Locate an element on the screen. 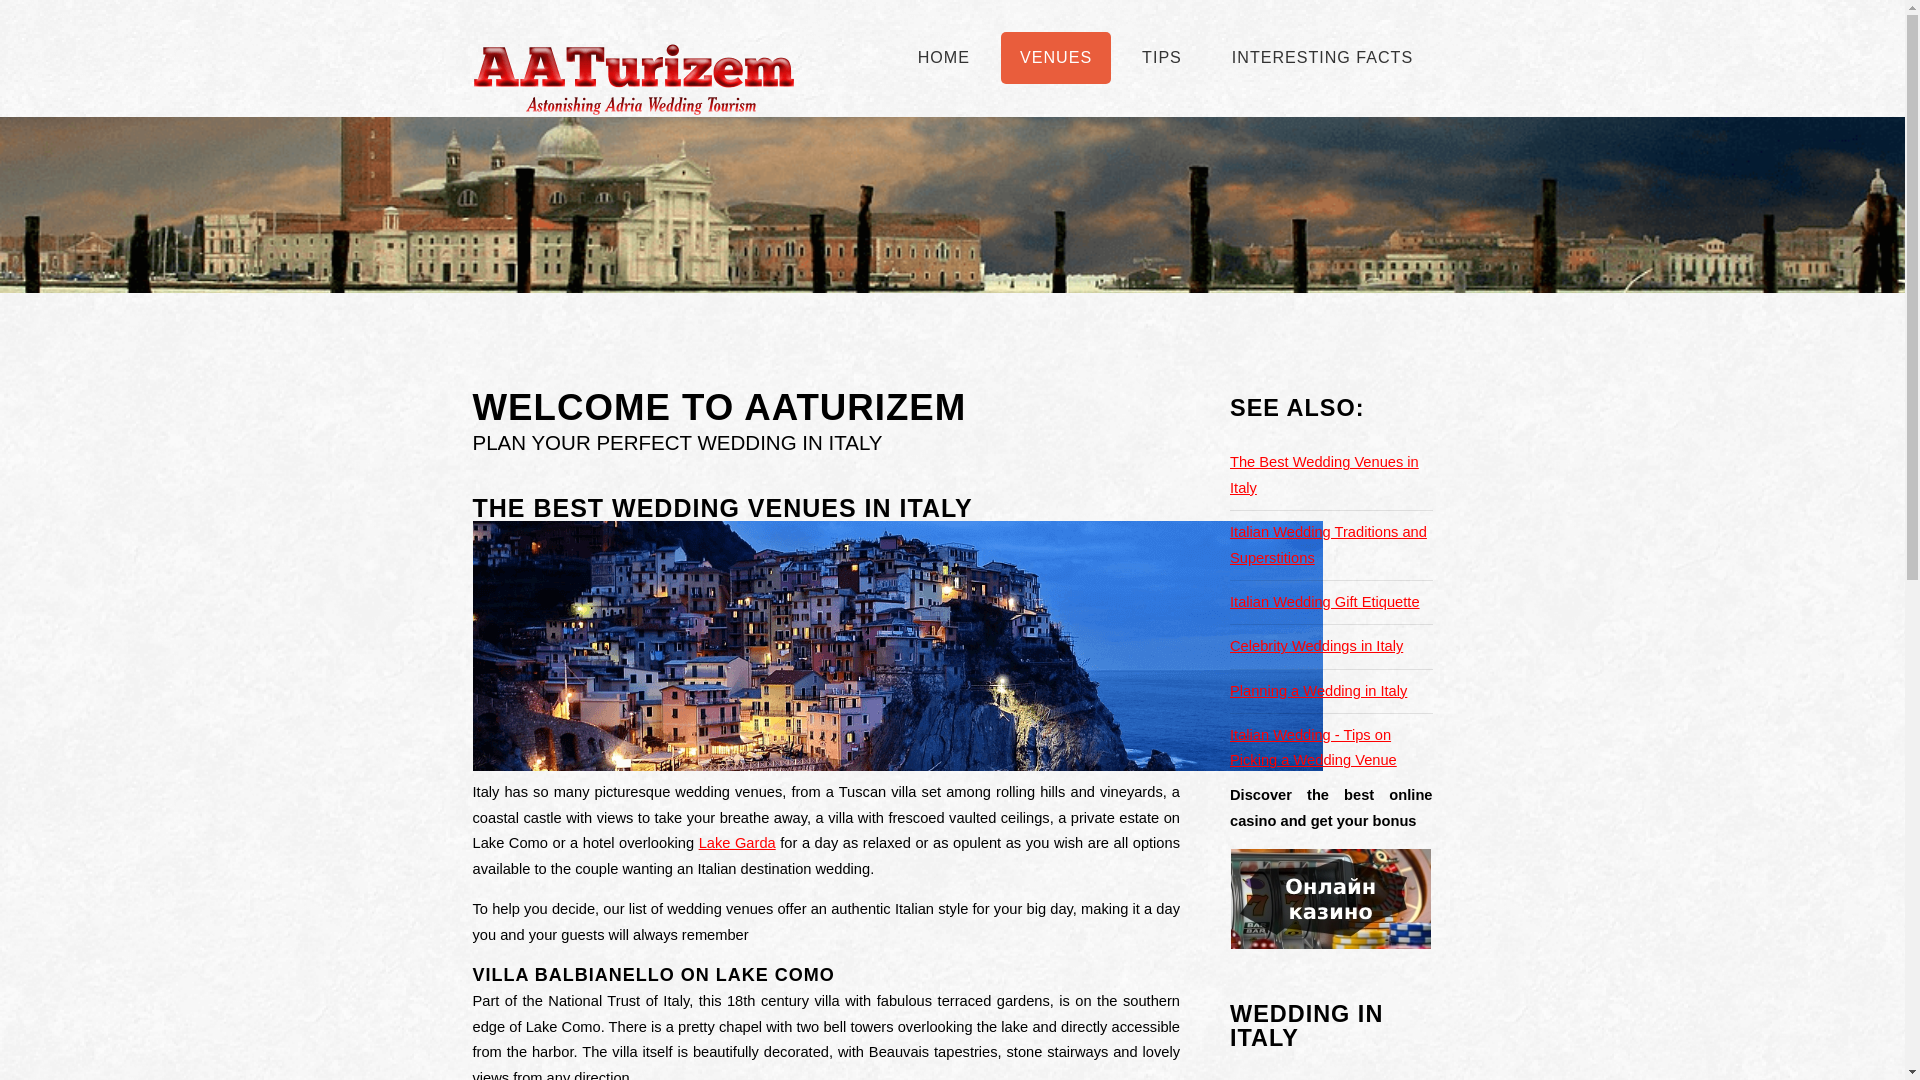 Image resolution: width=1920 pixels, height=1080 pixels. HOME is located at coordinates (943, 58).